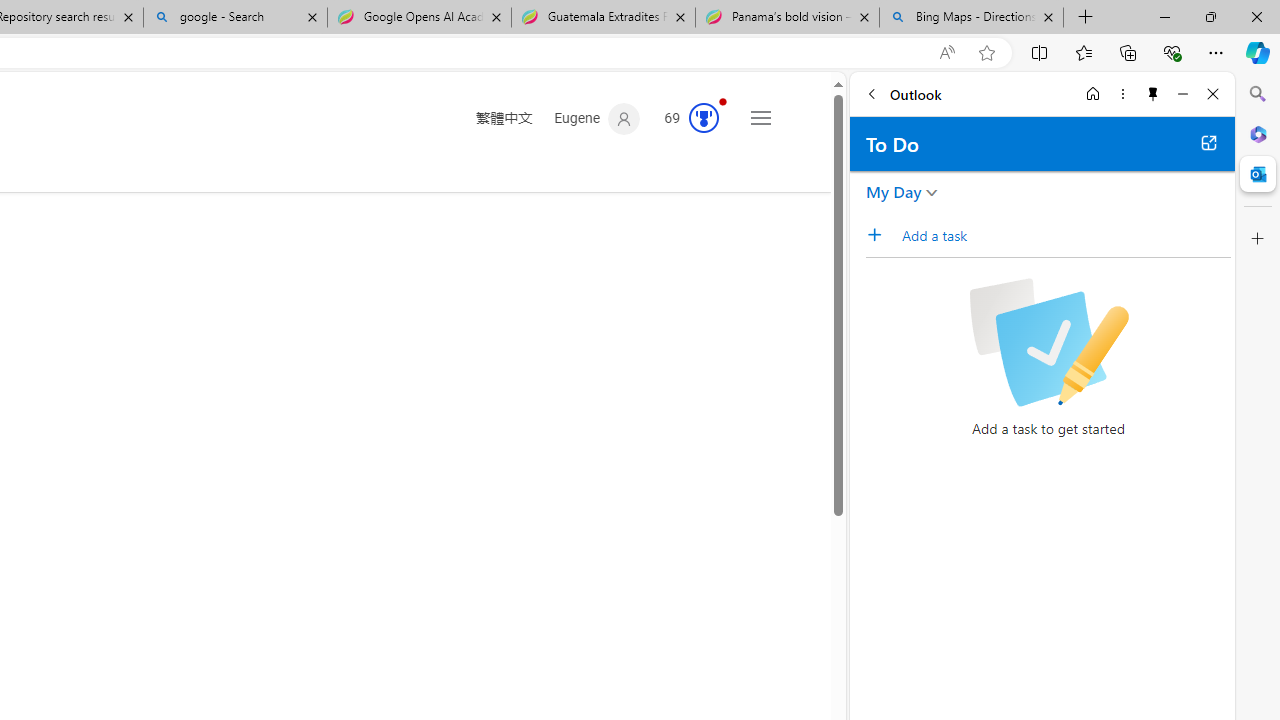  Describe the element at coordinates (1048, 16) in the screenshot. I see `Close tab` at that location.